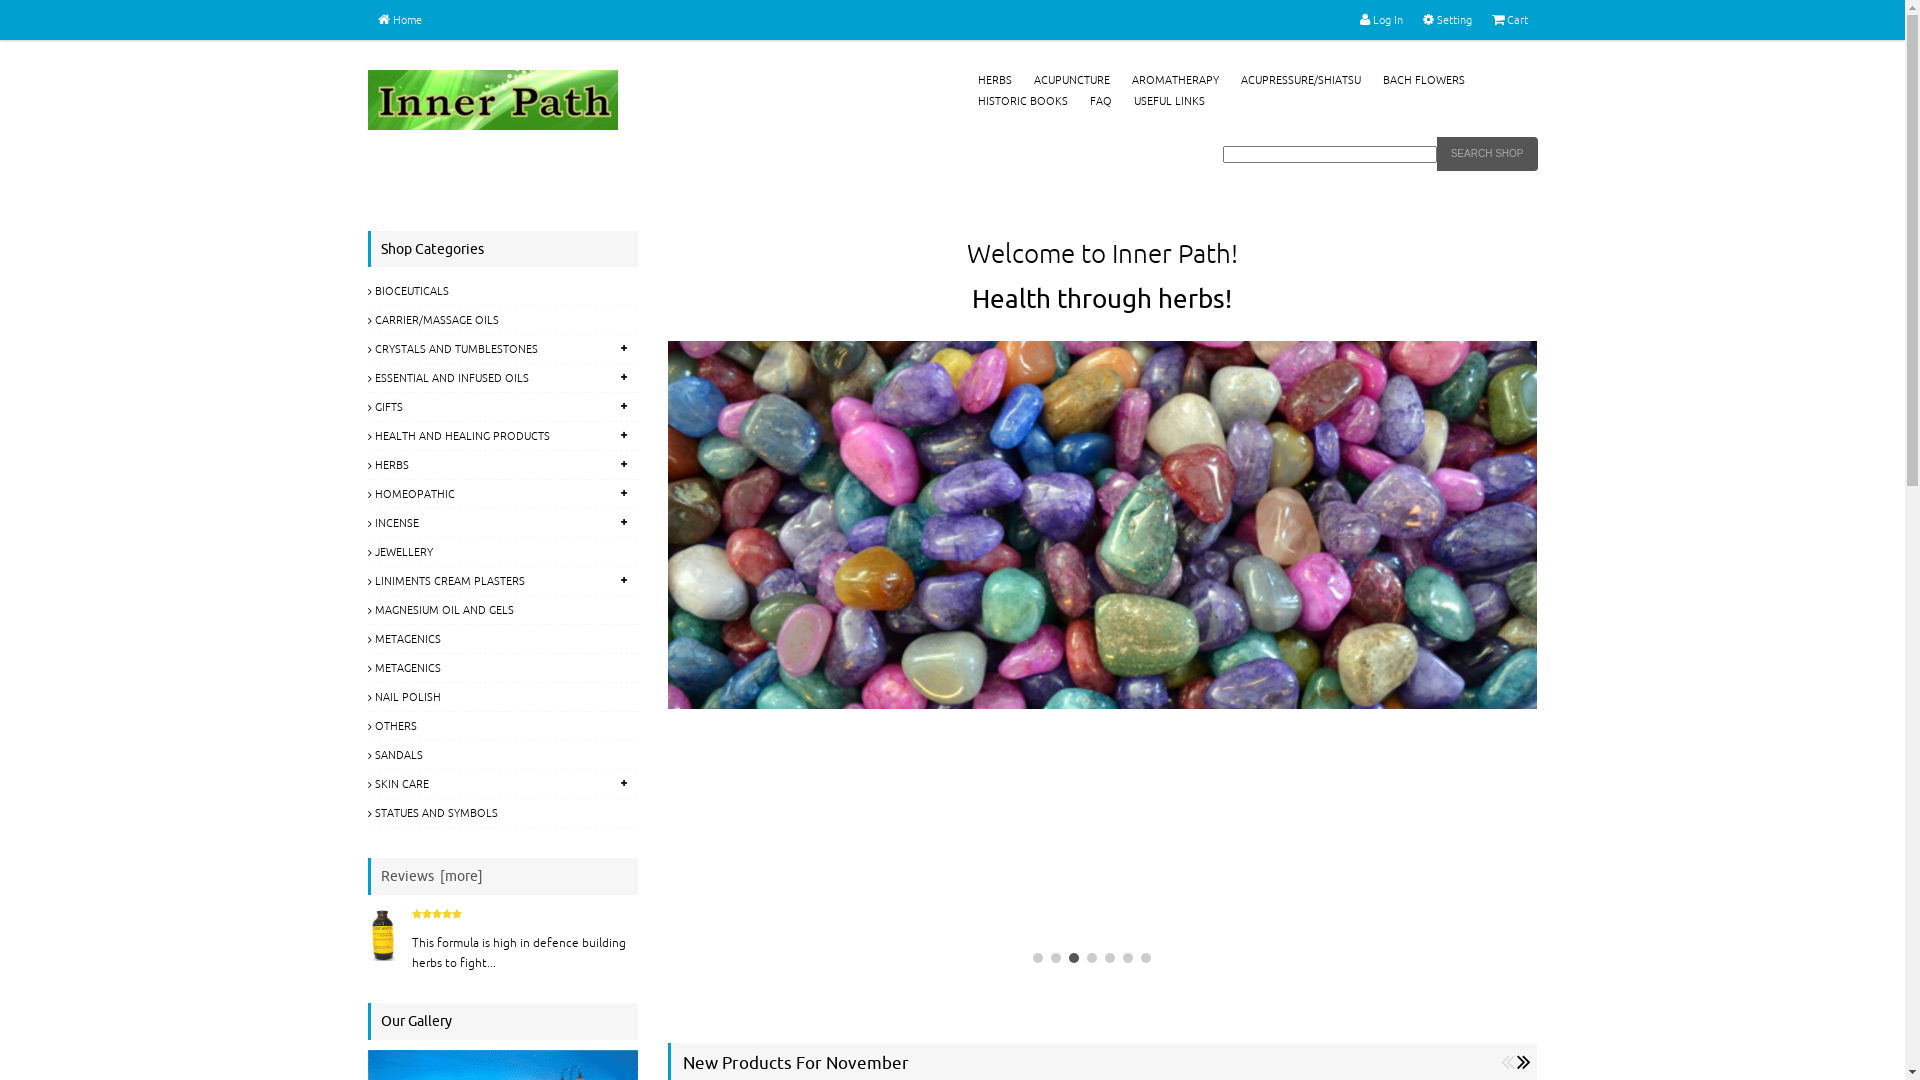  What do you see at coordinates (1074, 958) in the screenshot?
I see `3` at bounding box center [1074, 958].